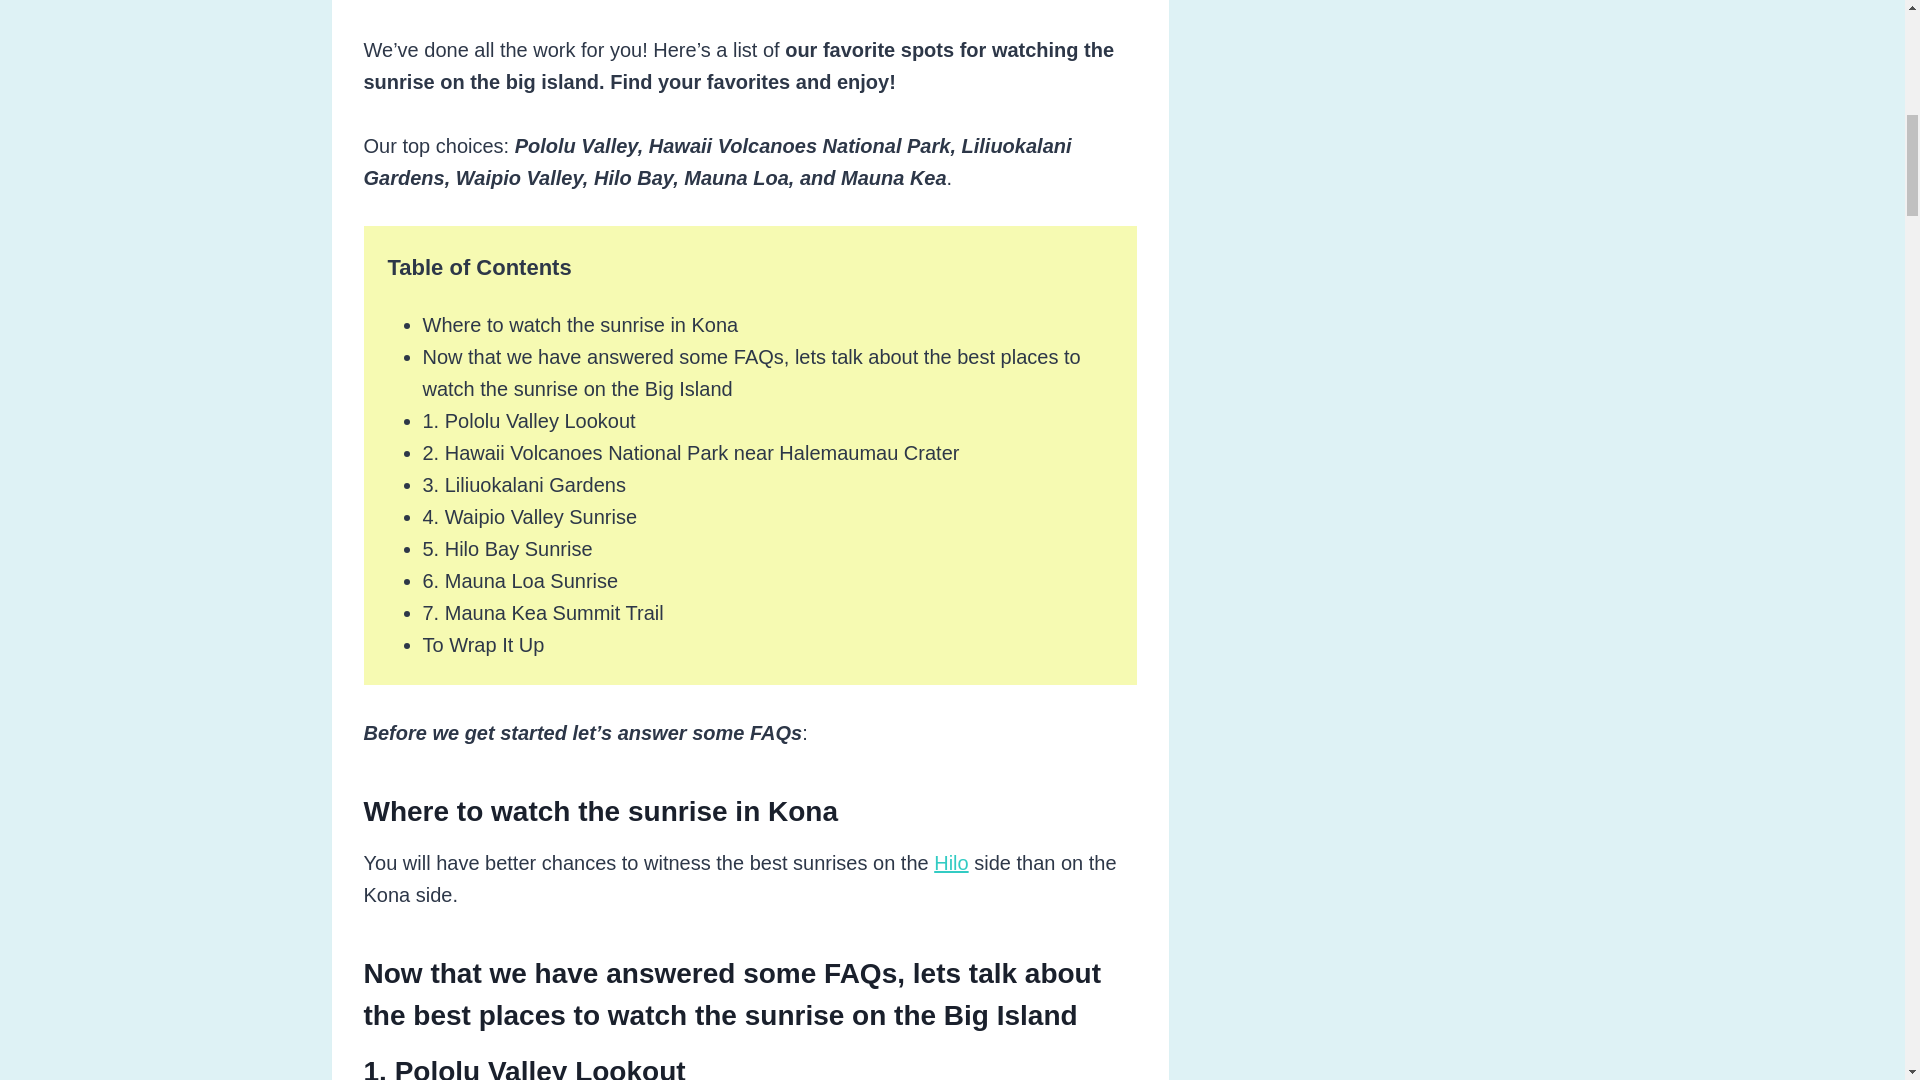 This screenshot has width=1920, height=1080. Describe the element at coordinates (506, 548) in the screenshot. I see `5. Hilo Bay Sunrise` at that location.